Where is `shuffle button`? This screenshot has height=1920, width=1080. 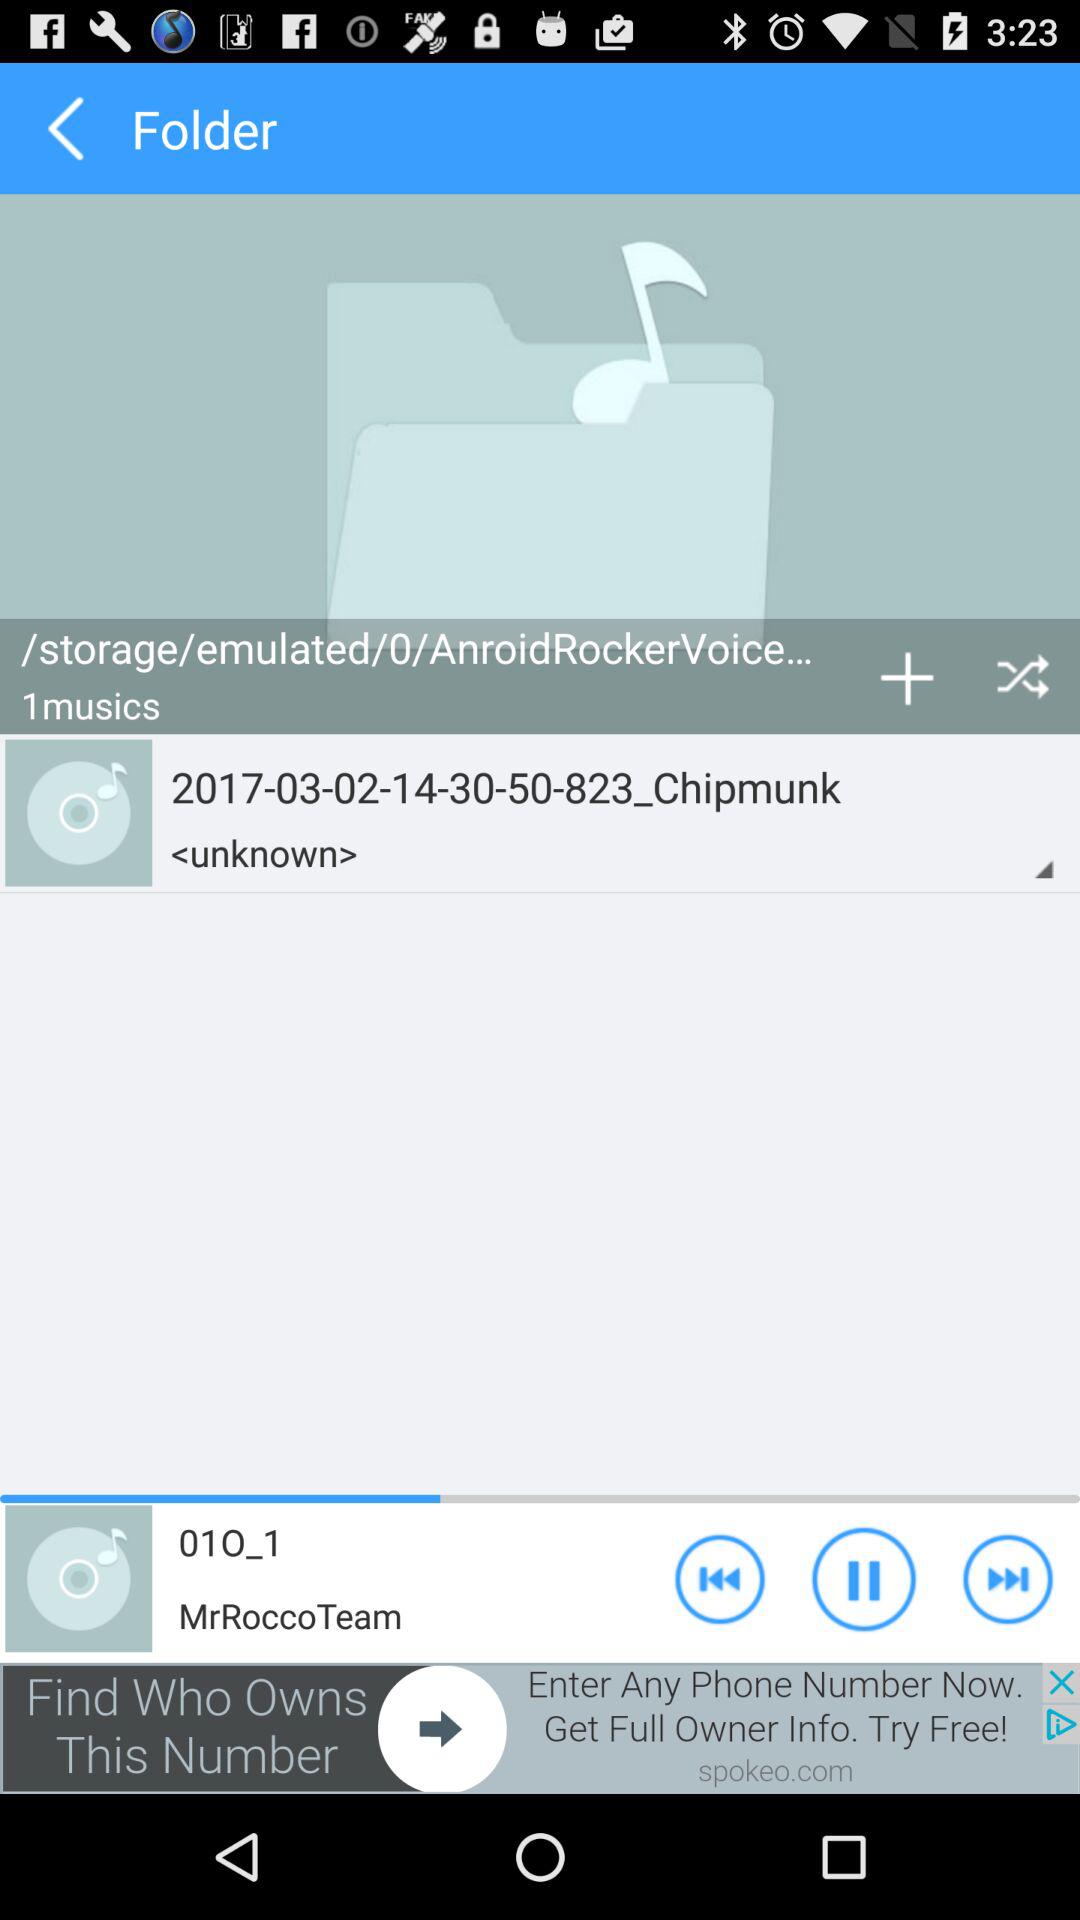
shuffle button is located at coordinates (1022, 676).